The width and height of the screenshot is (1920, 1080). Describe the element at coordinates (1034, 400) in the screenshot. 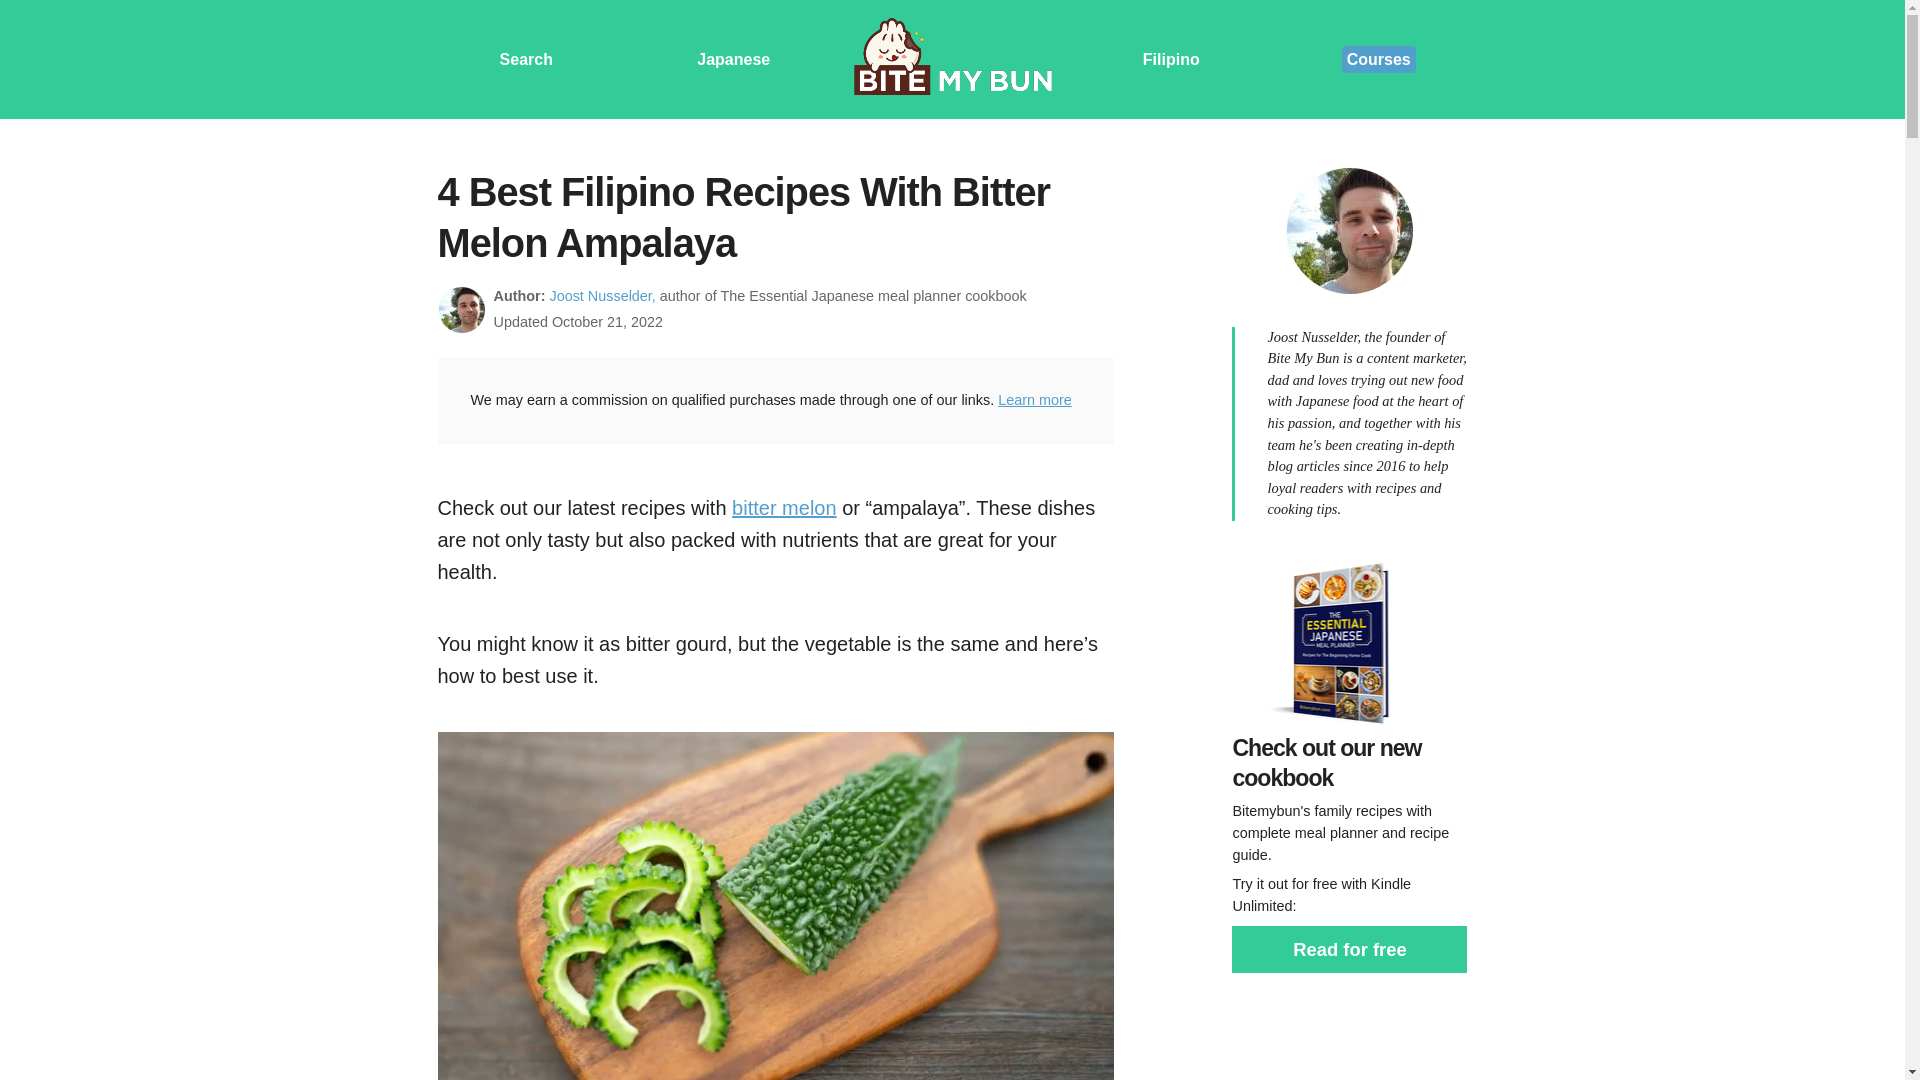

I see `Learn more` at that location.